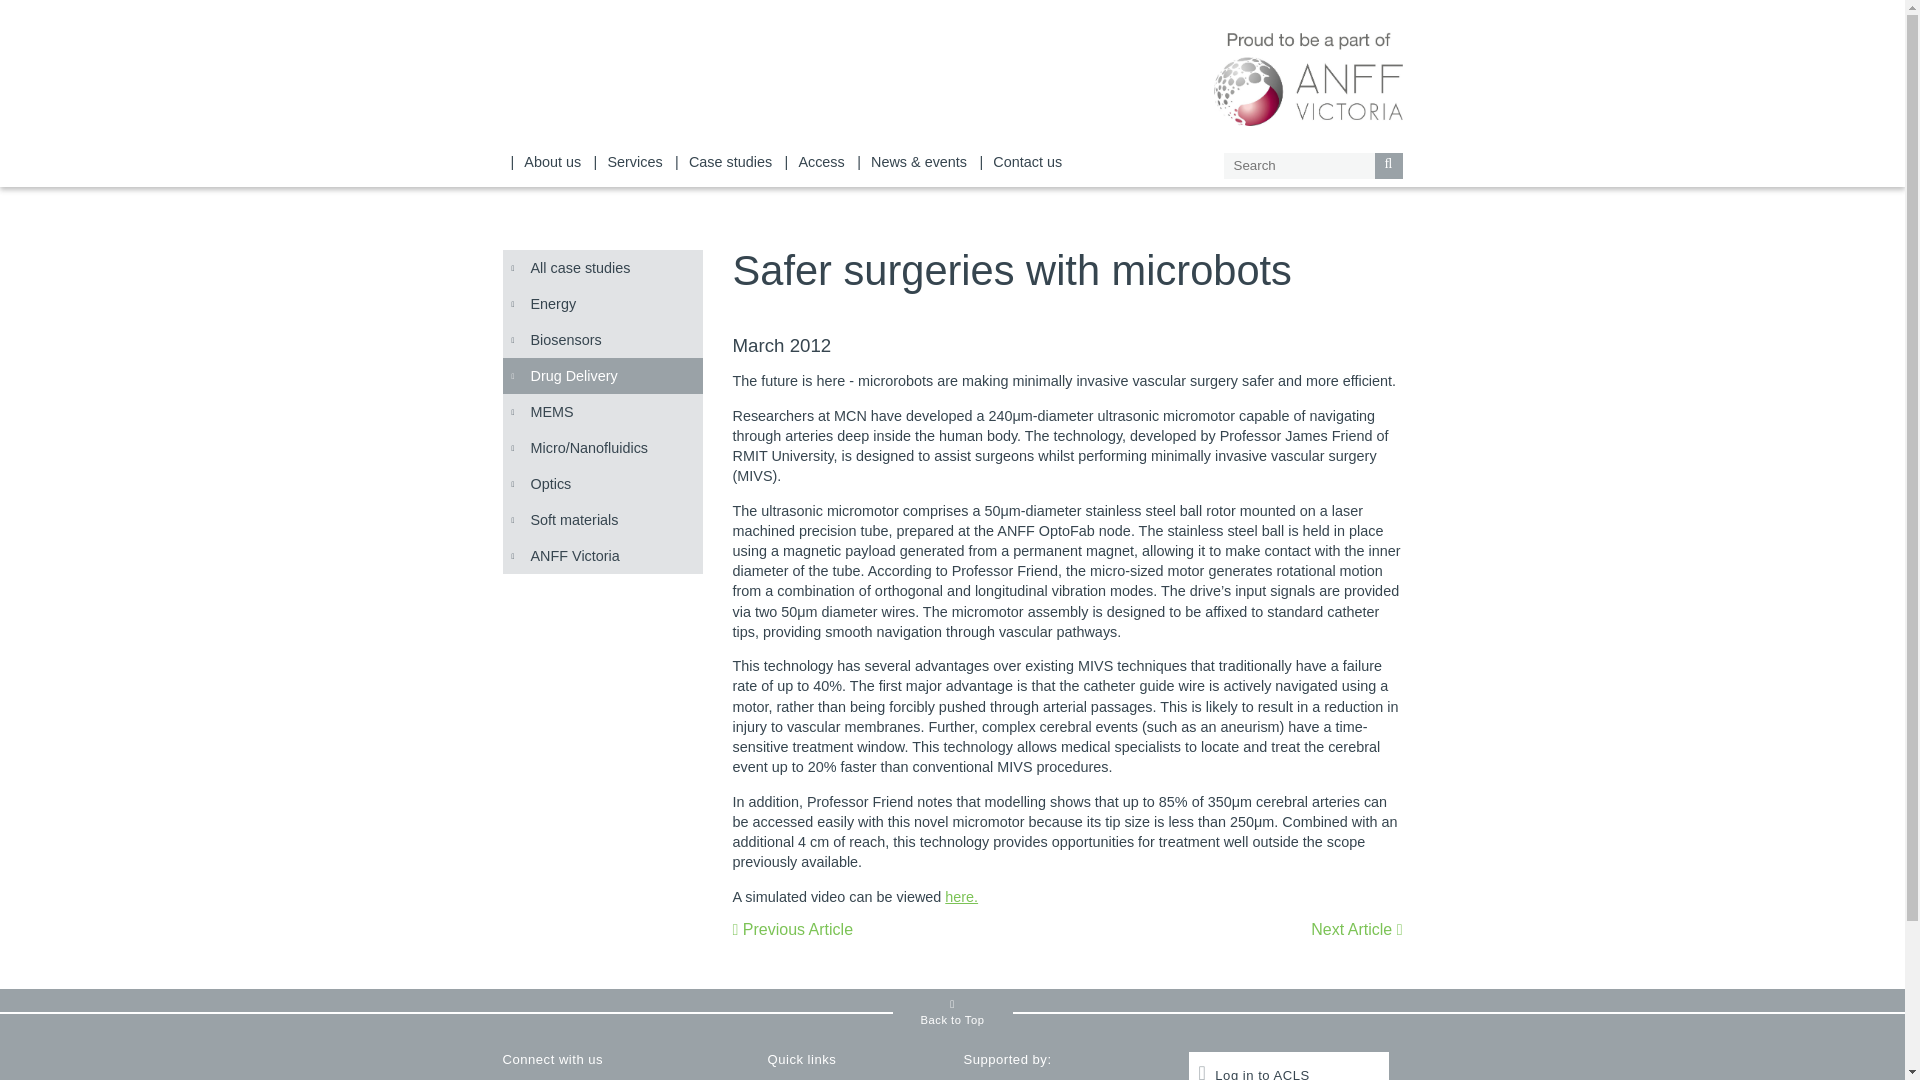 The height and width of the screenshot is (1080, 1920). I want to click on ANFF, so click(1308, 76).